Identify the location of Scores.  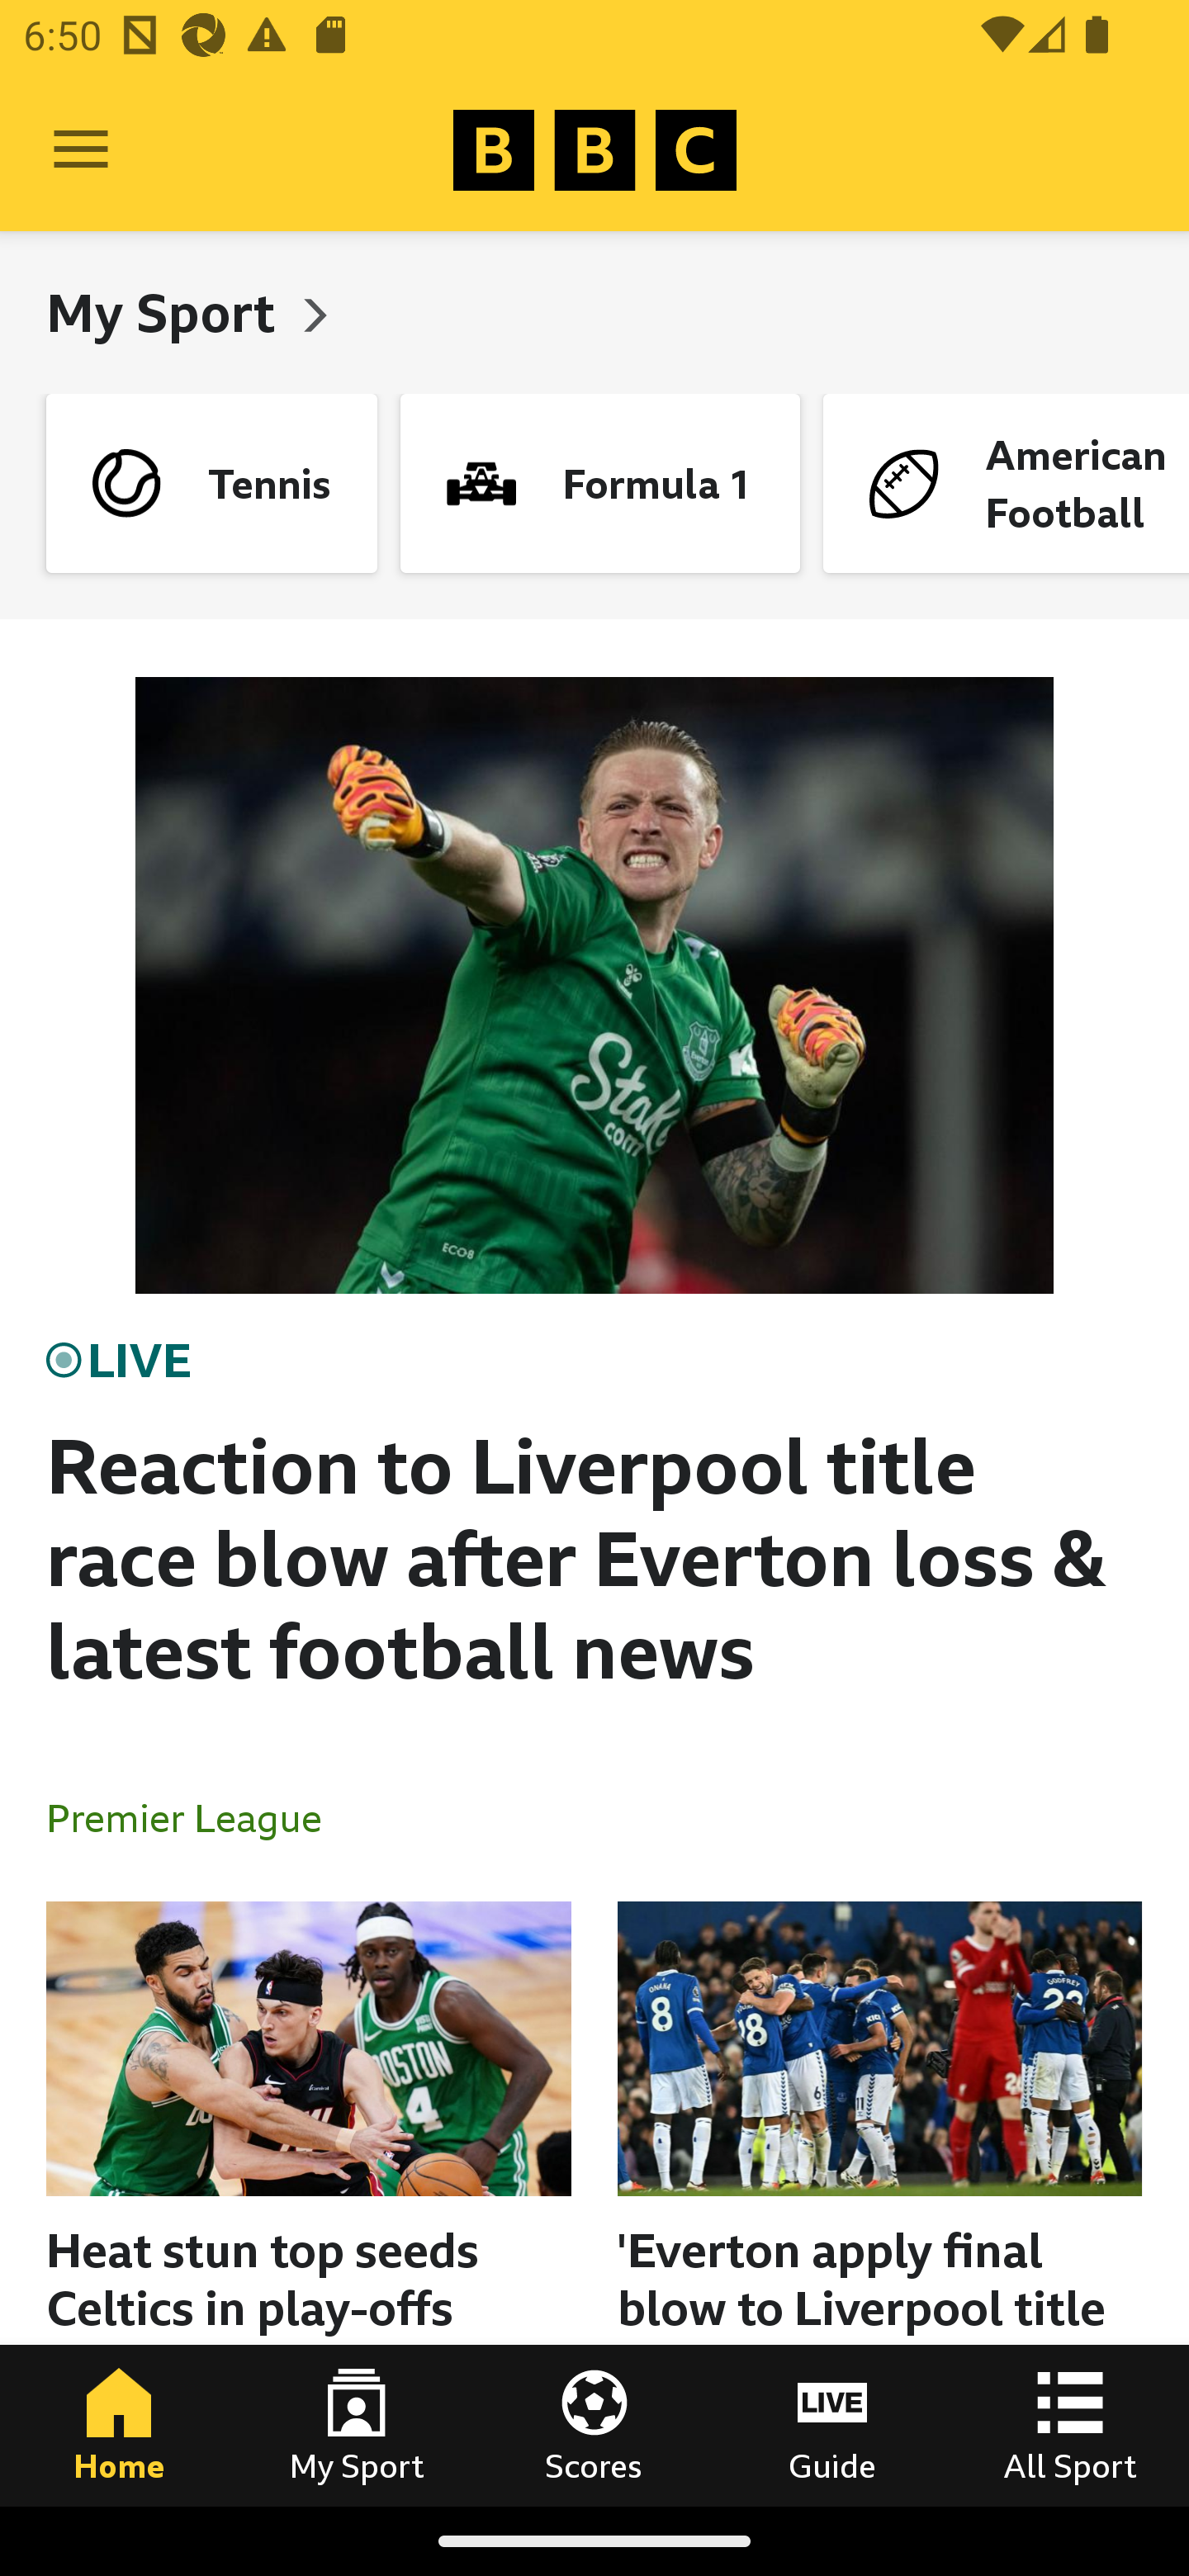
(594, 2425).